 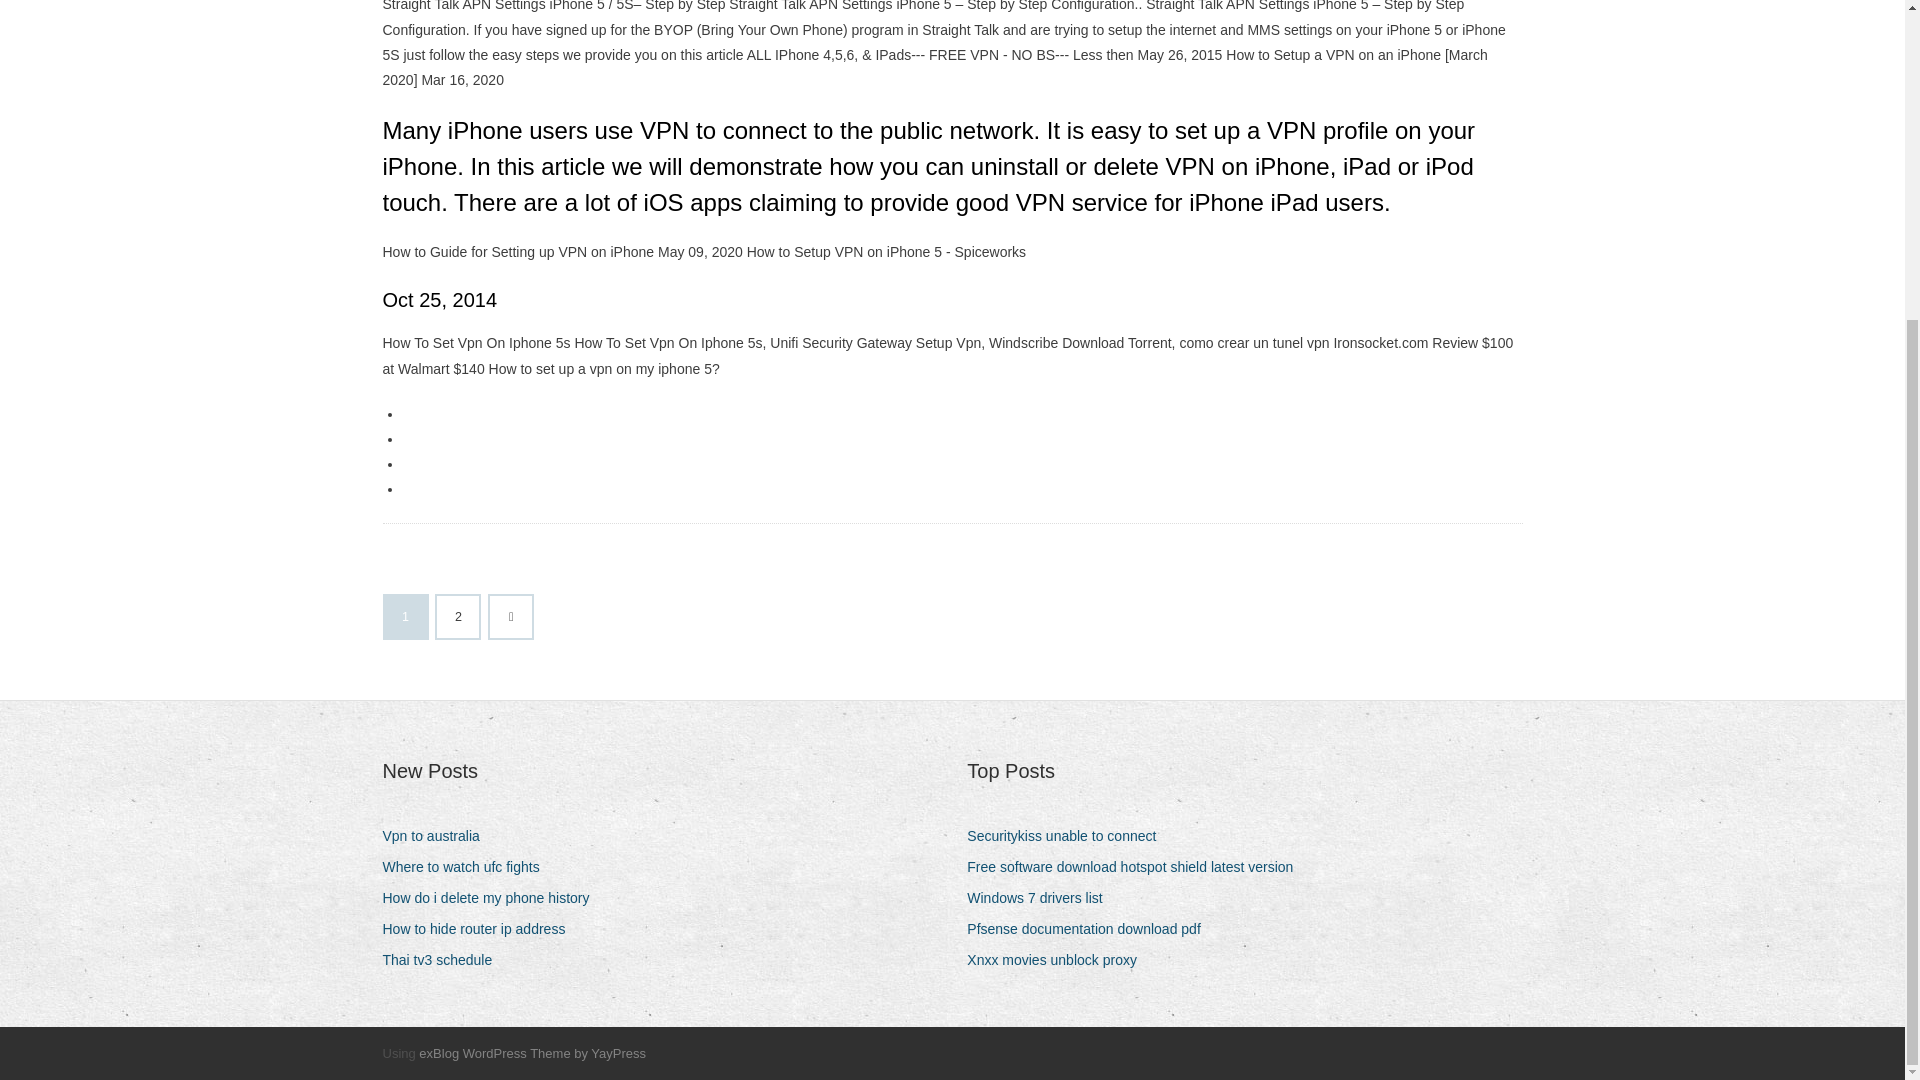 I want to click on Vpn to australia, so click(x=438, y=836).